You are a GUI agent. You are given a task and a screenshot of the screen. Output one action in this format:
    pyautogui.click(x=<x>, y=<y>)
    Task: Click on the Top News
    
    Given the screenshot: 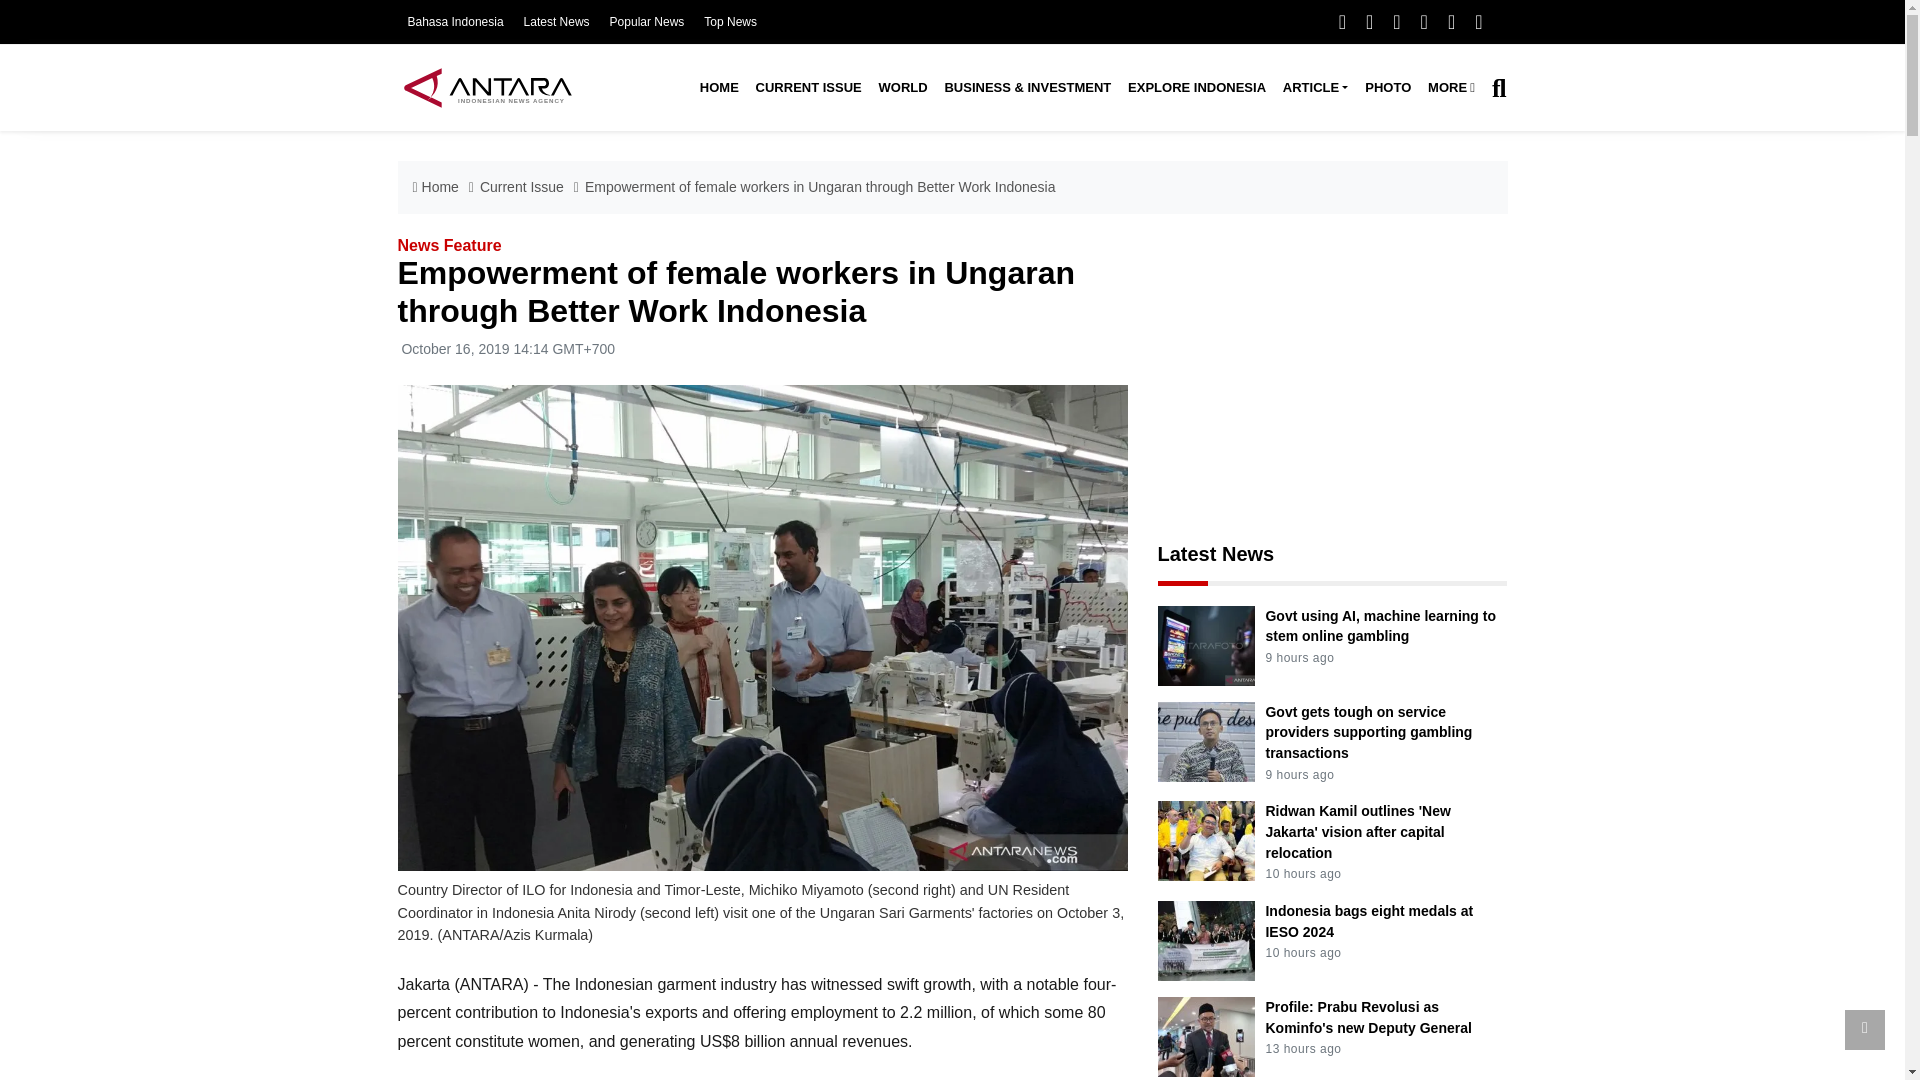 What is the action you would take?
    pyautogui.click(x=730, y=22)
    